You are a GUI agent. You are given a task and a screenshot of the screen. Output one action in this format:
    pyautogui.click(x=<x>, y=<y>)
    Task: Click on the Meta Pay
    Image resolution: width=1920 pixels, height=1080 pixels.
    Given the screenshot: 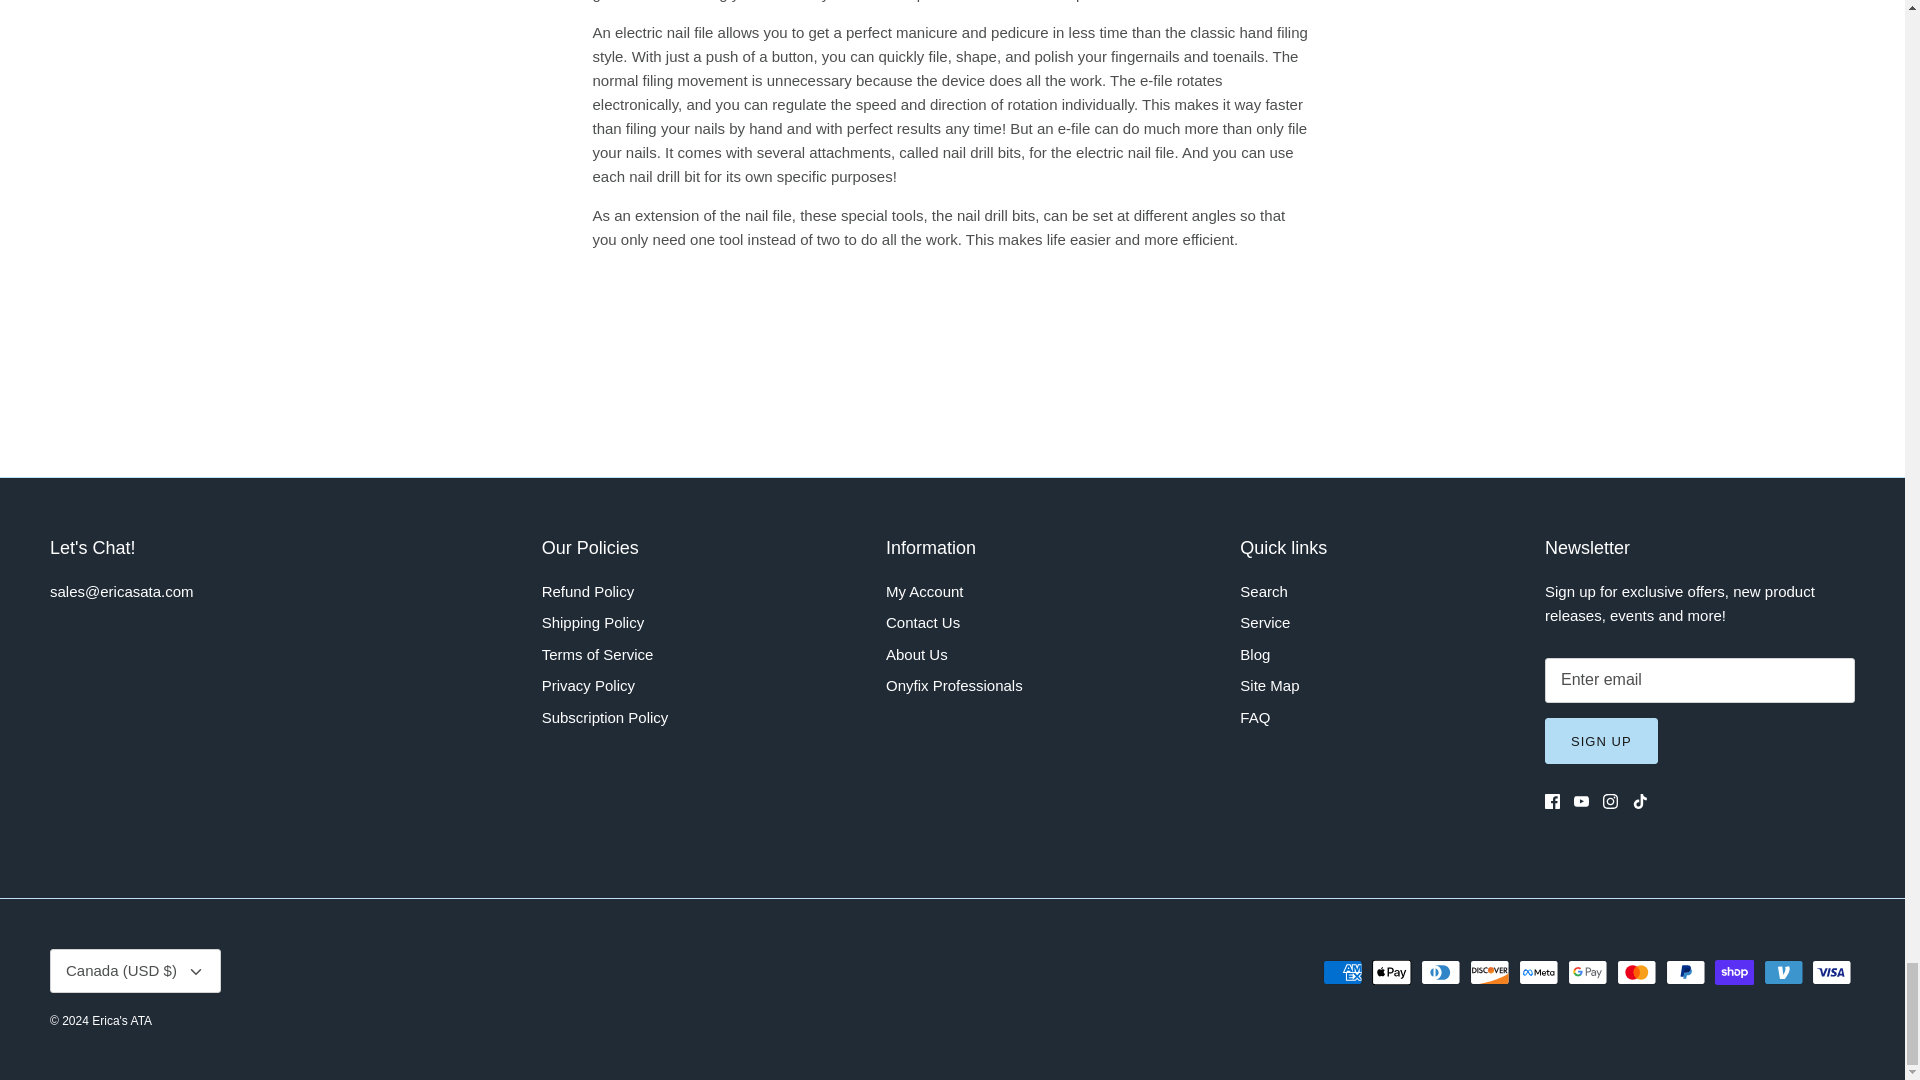 What is the action you would take?
    pyautogui.click(x=1538, y=972)
    